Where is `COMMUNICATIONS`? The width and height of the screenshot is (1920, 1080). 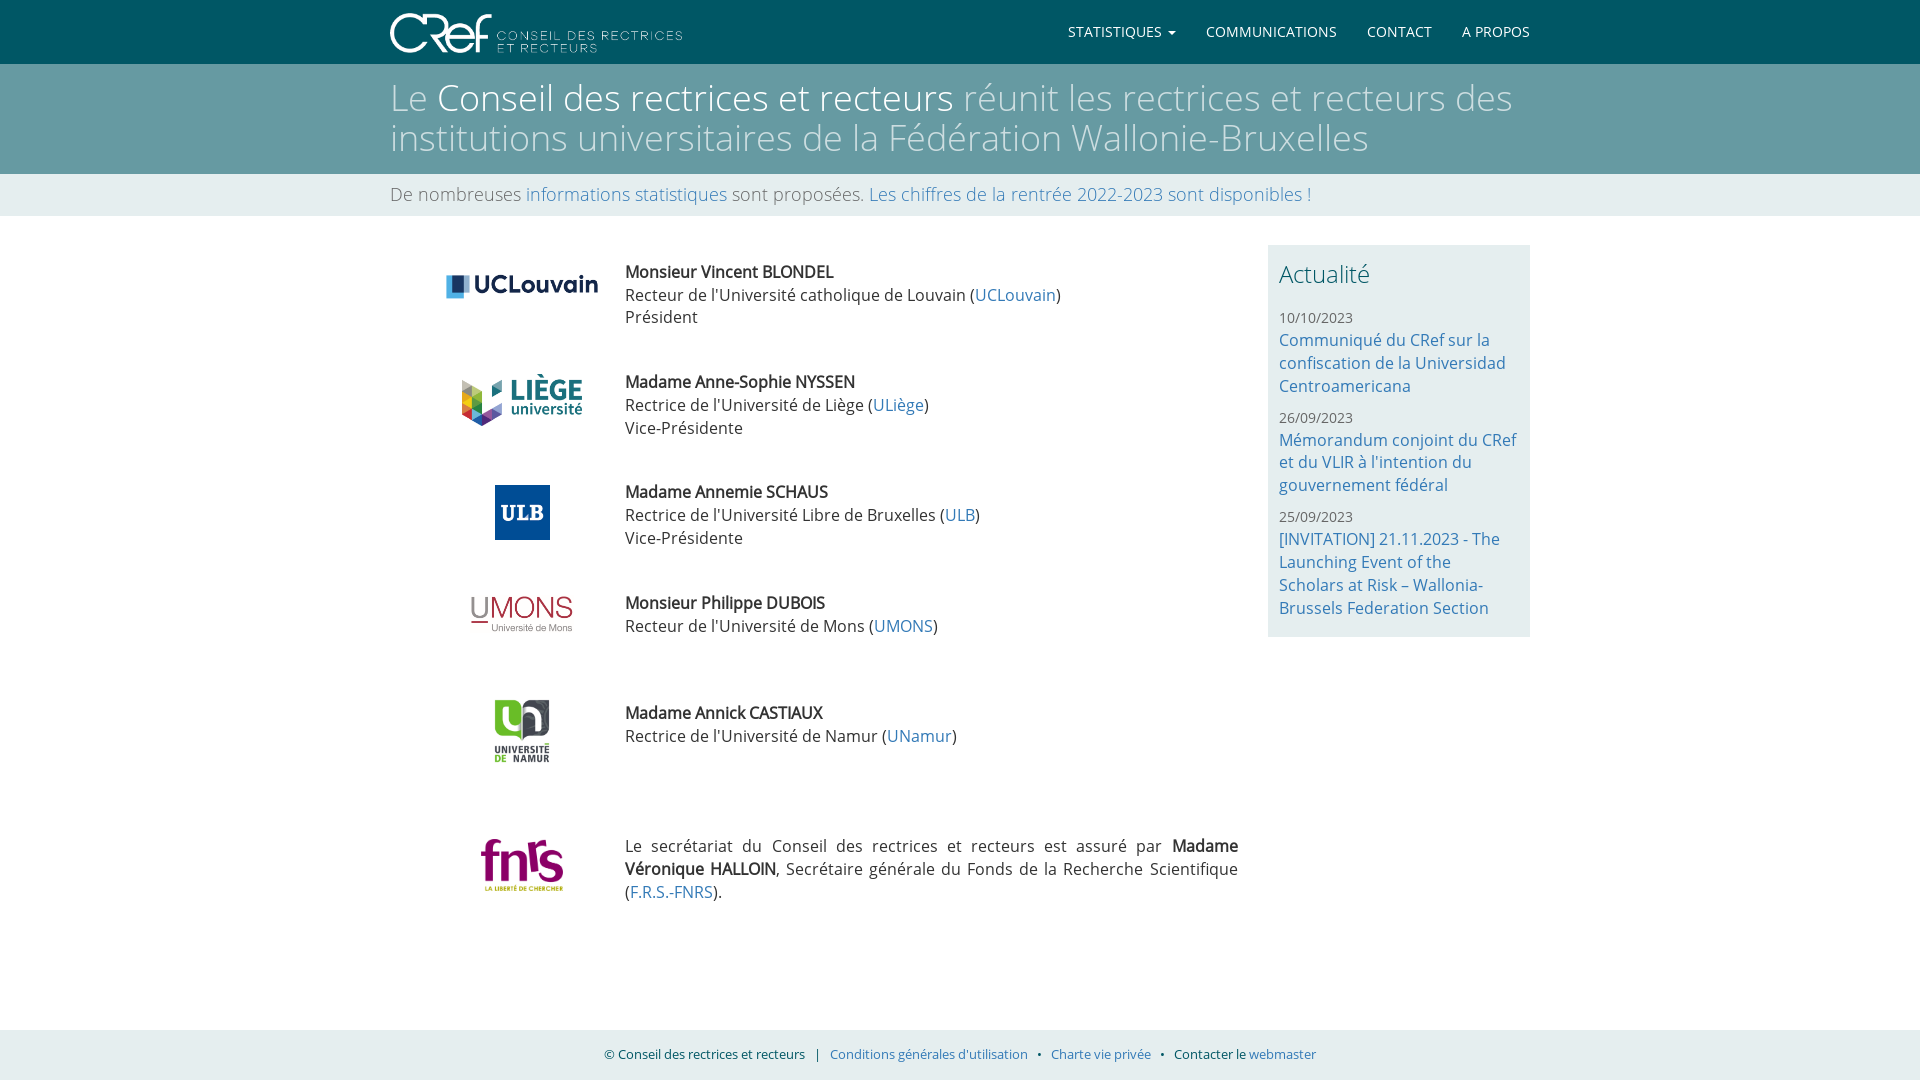
COMMUNICATIONS is located at coordinates (1272, 32).